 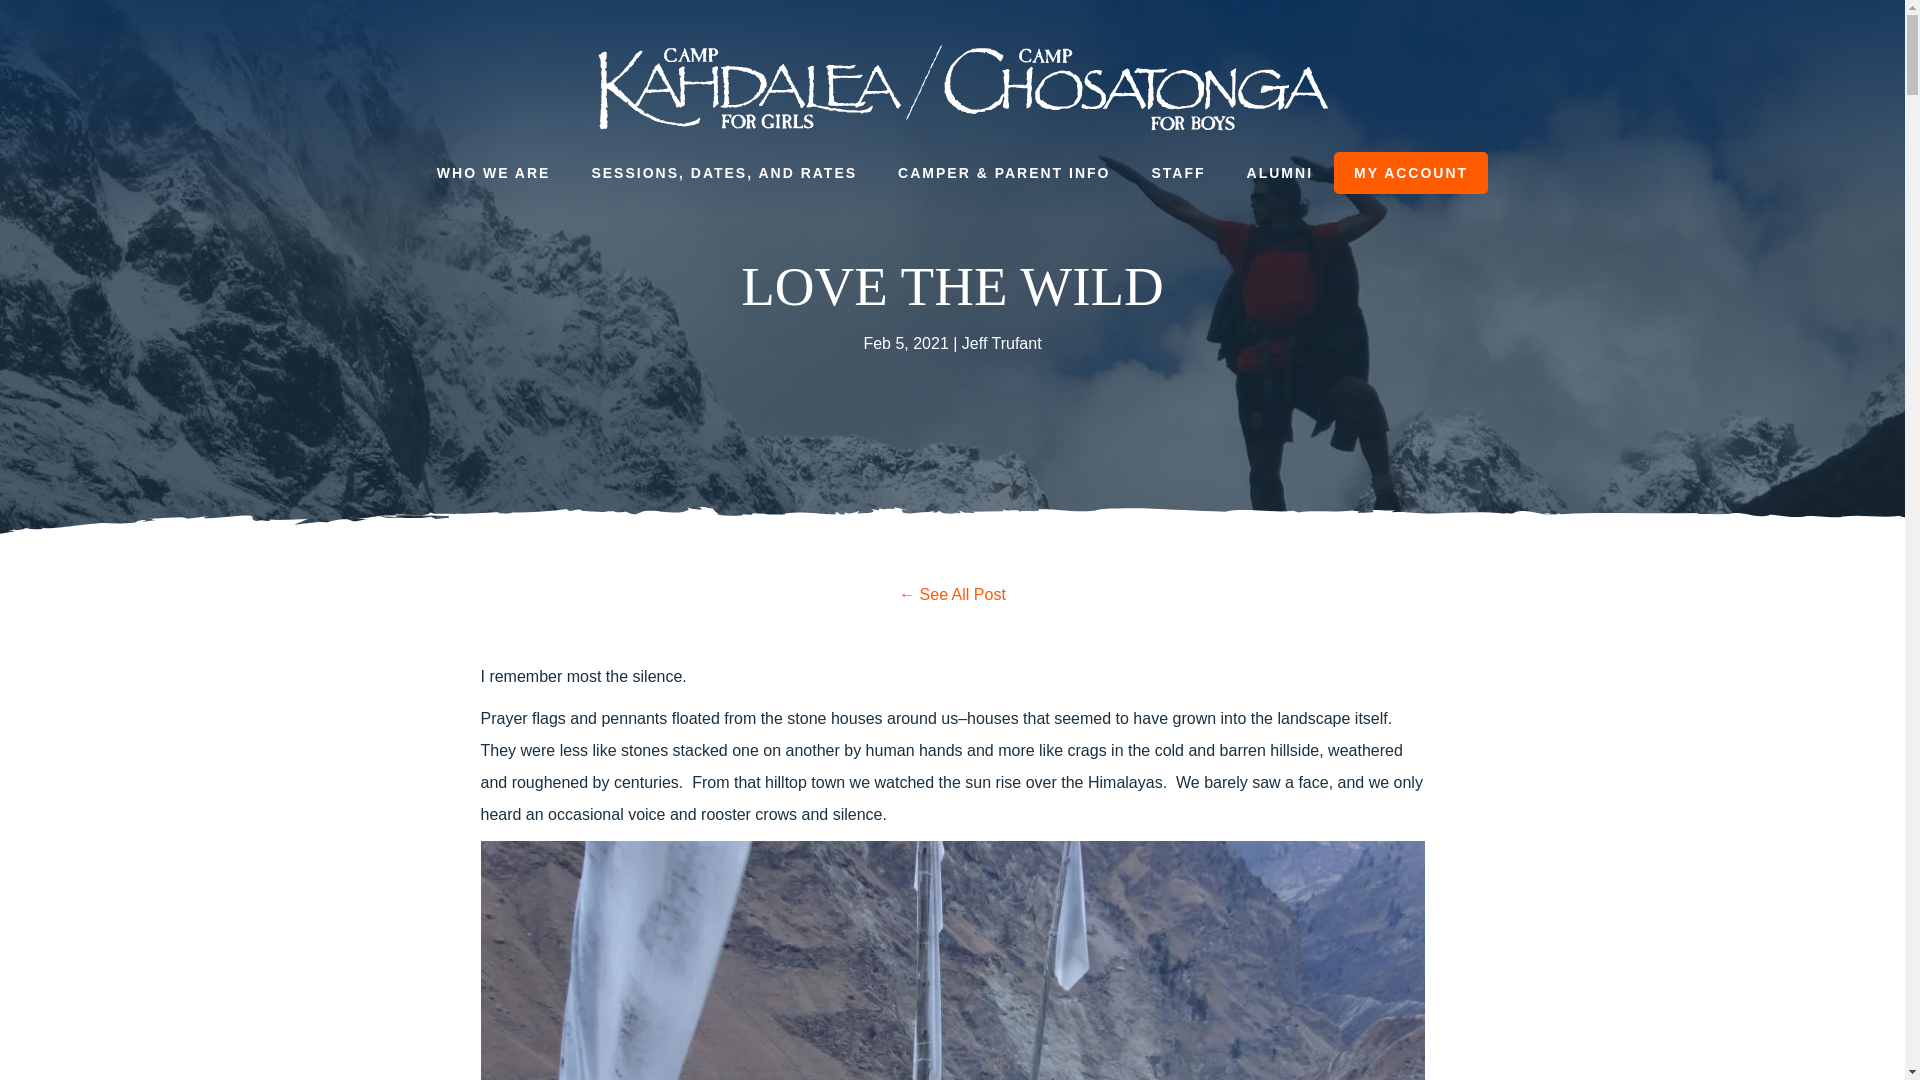 I want to click on SESSIONS, DATES, AND RATES, so click(x=724, y=172).